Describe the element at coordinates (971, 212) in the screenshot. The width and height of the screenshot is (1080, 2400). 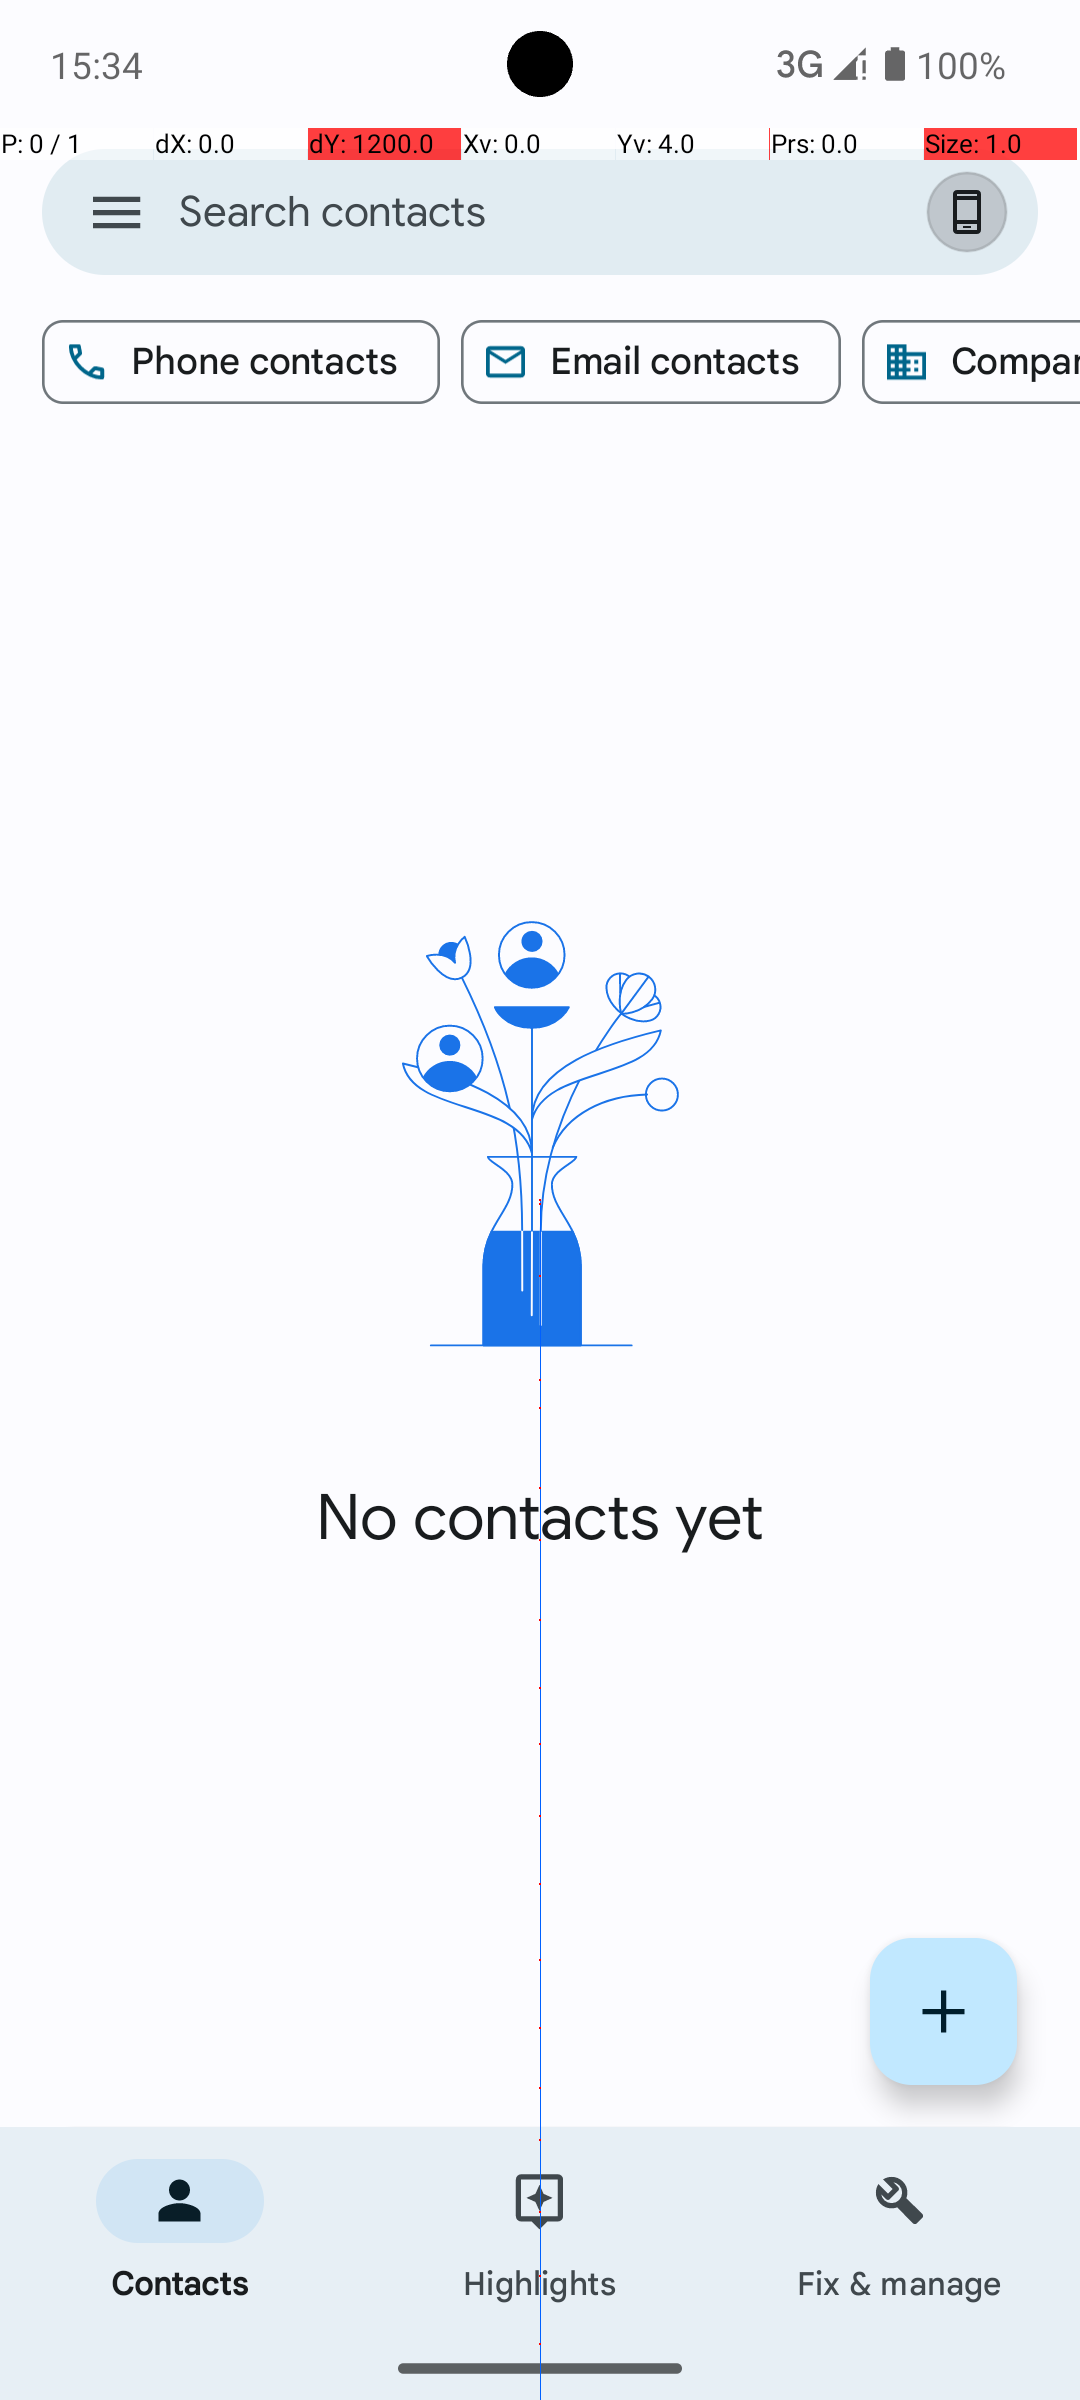
I see `Signed in as Device
Account and settings.` at that location.